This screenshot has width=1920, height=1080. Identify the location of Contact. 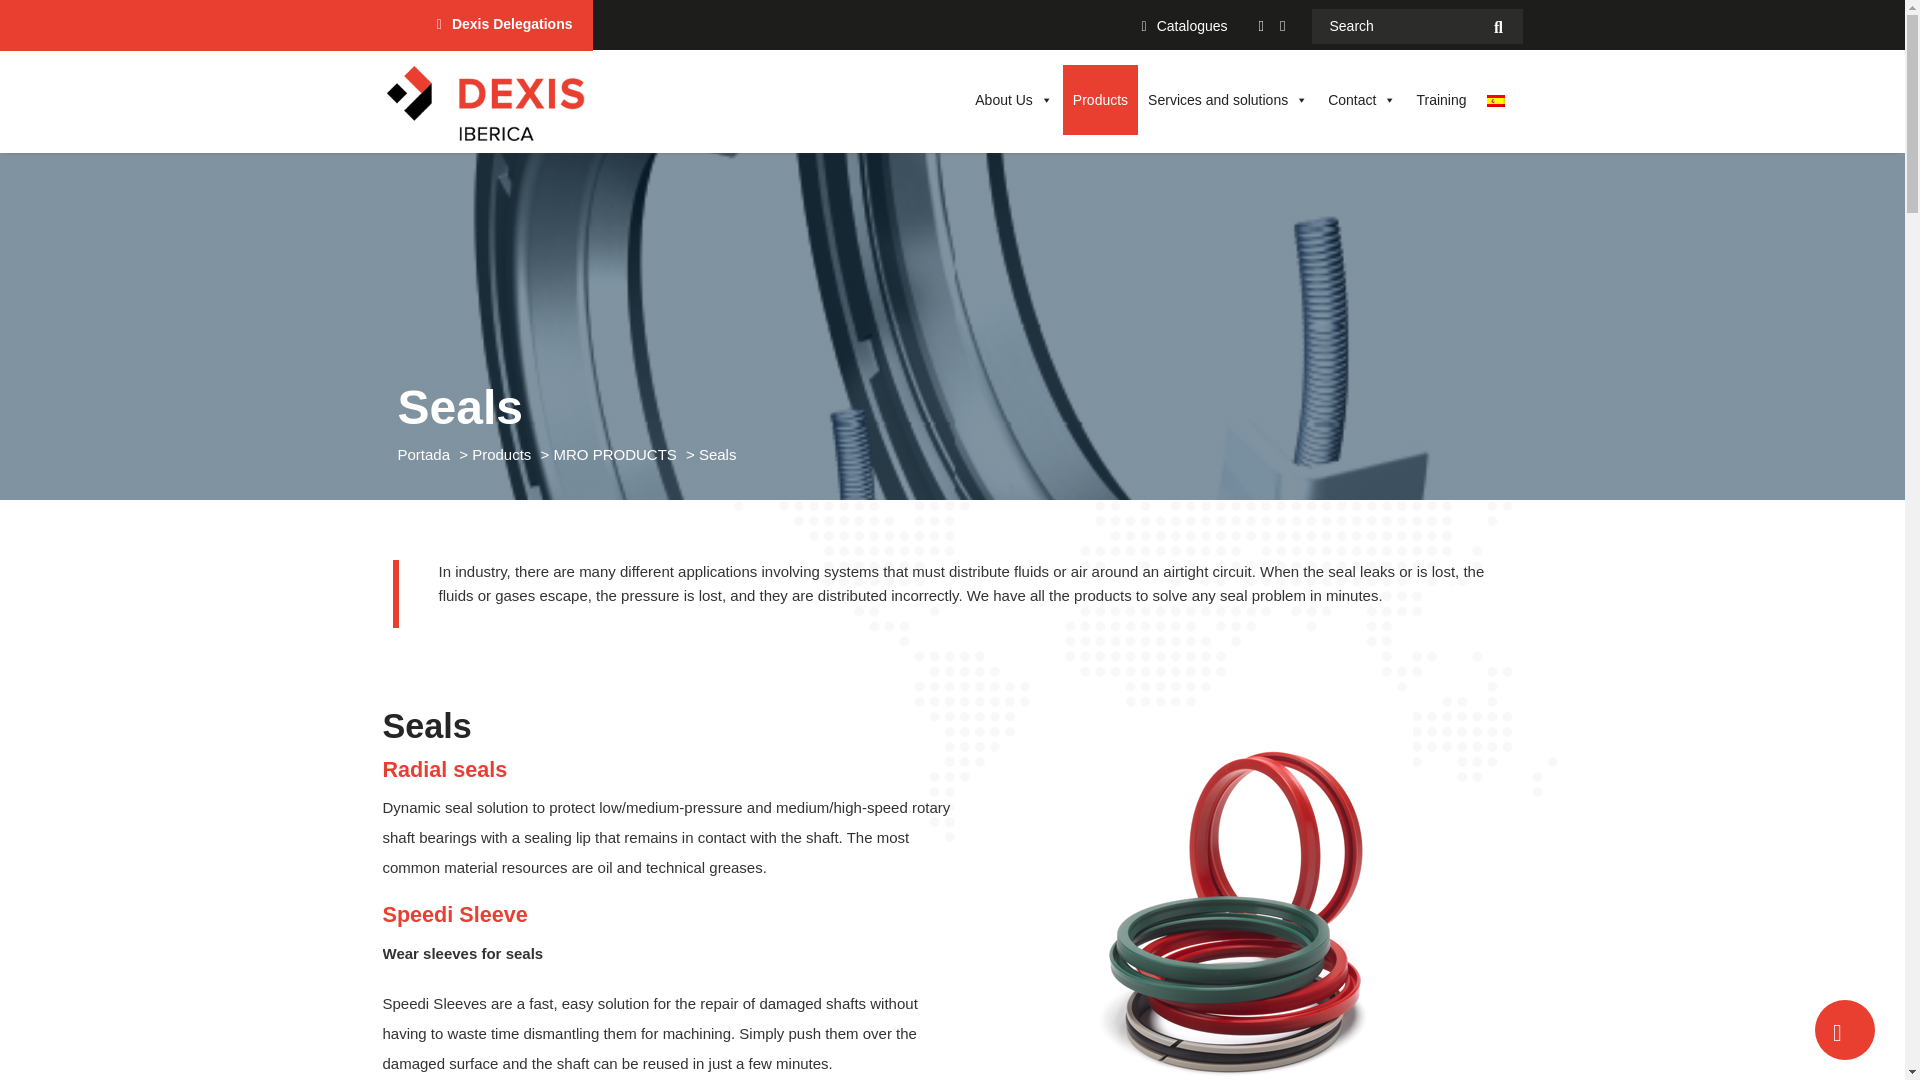
(1361, 100).